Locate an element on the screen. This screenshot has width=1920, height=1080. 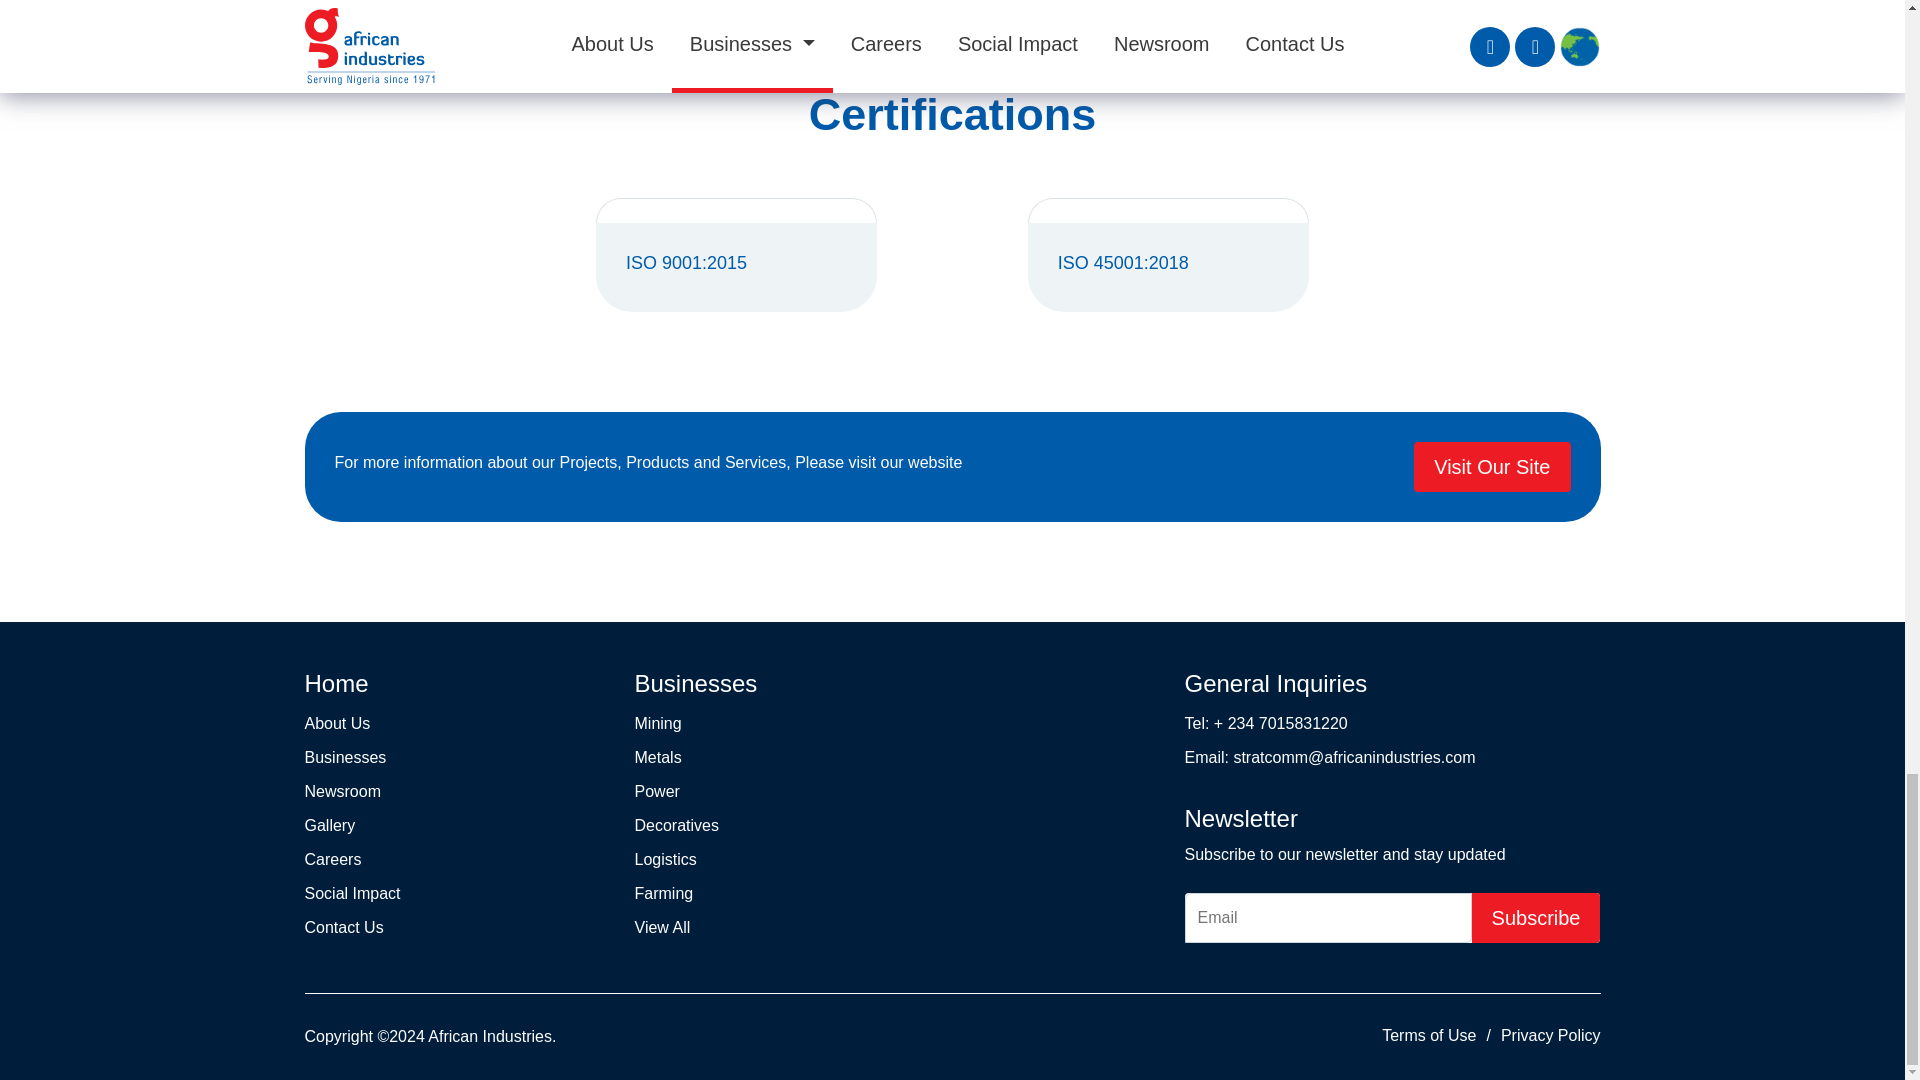
Gallery is located at coordinates (329, 824).